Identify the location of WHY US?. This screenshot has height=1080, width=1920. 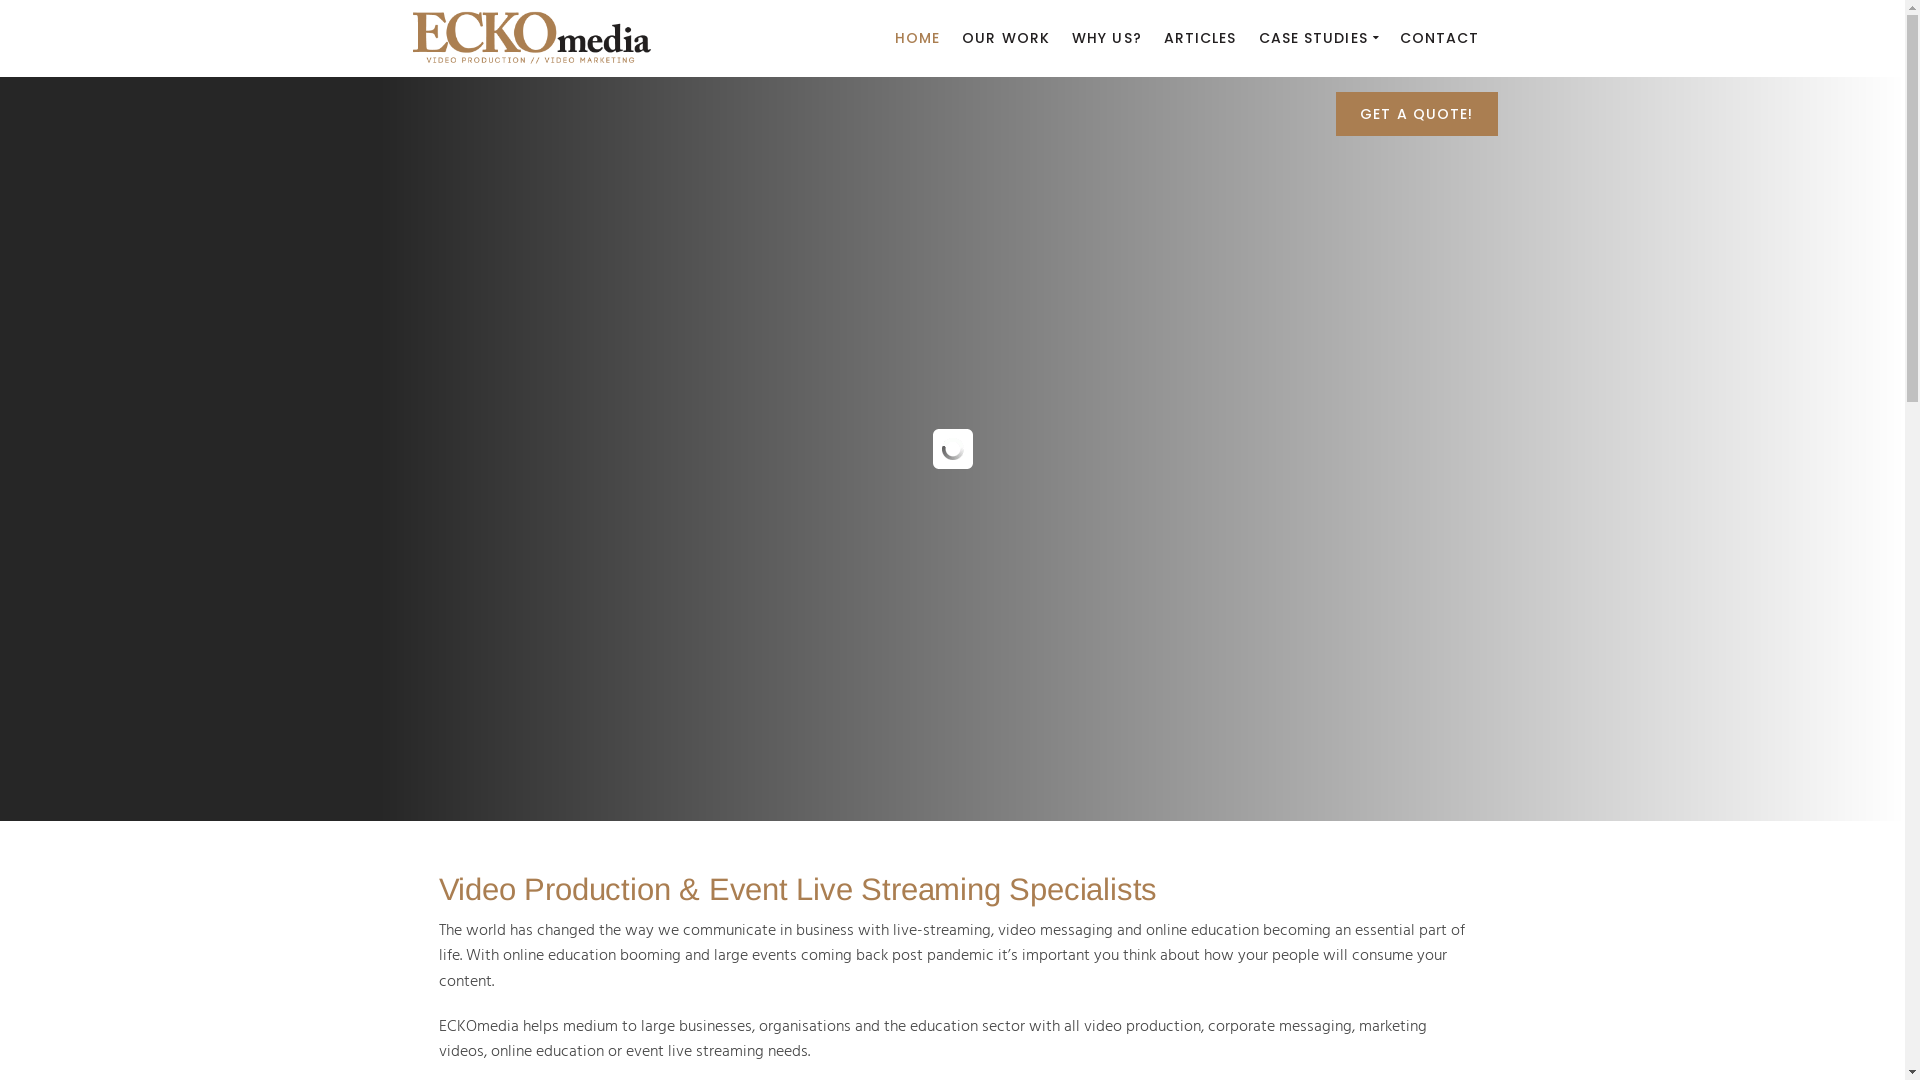
(1107, 38).